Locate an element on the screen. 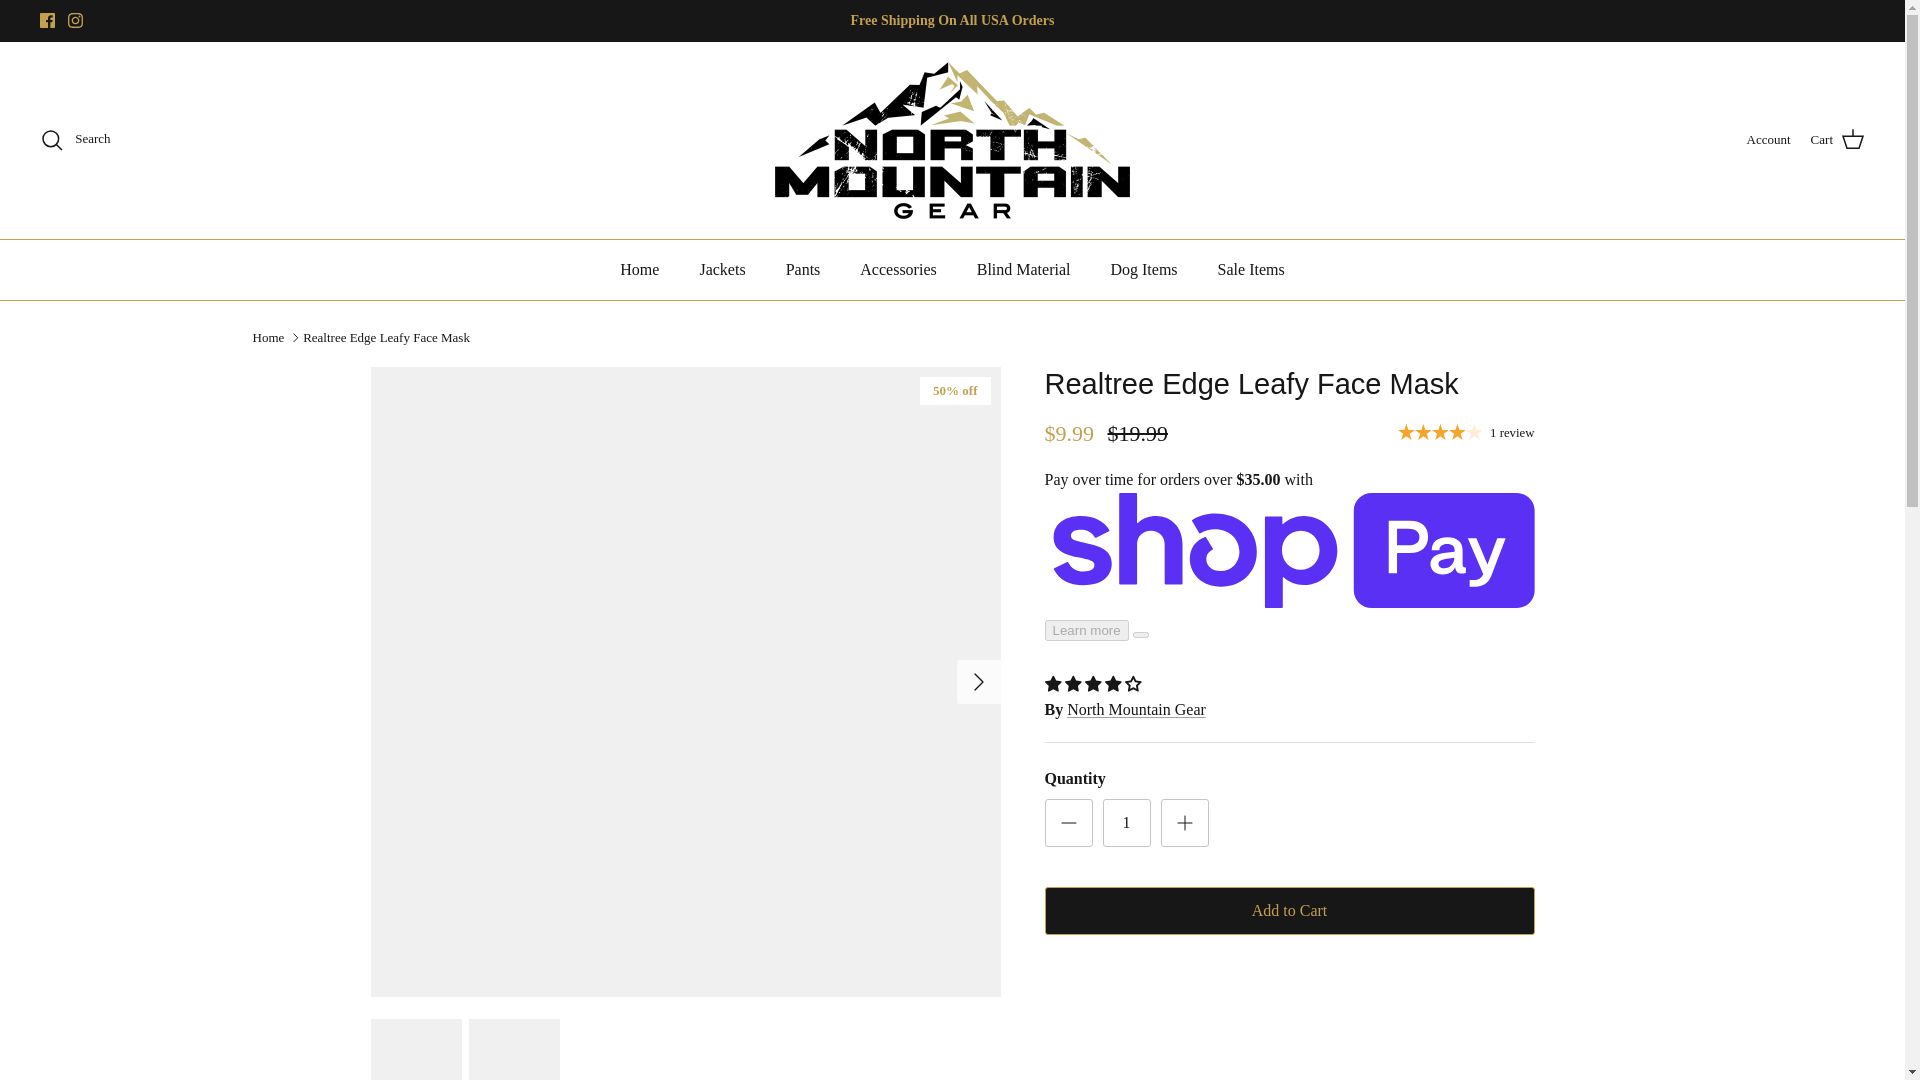 The image size is (1920, 1080). Cart is located at coordinates (1837, 140).